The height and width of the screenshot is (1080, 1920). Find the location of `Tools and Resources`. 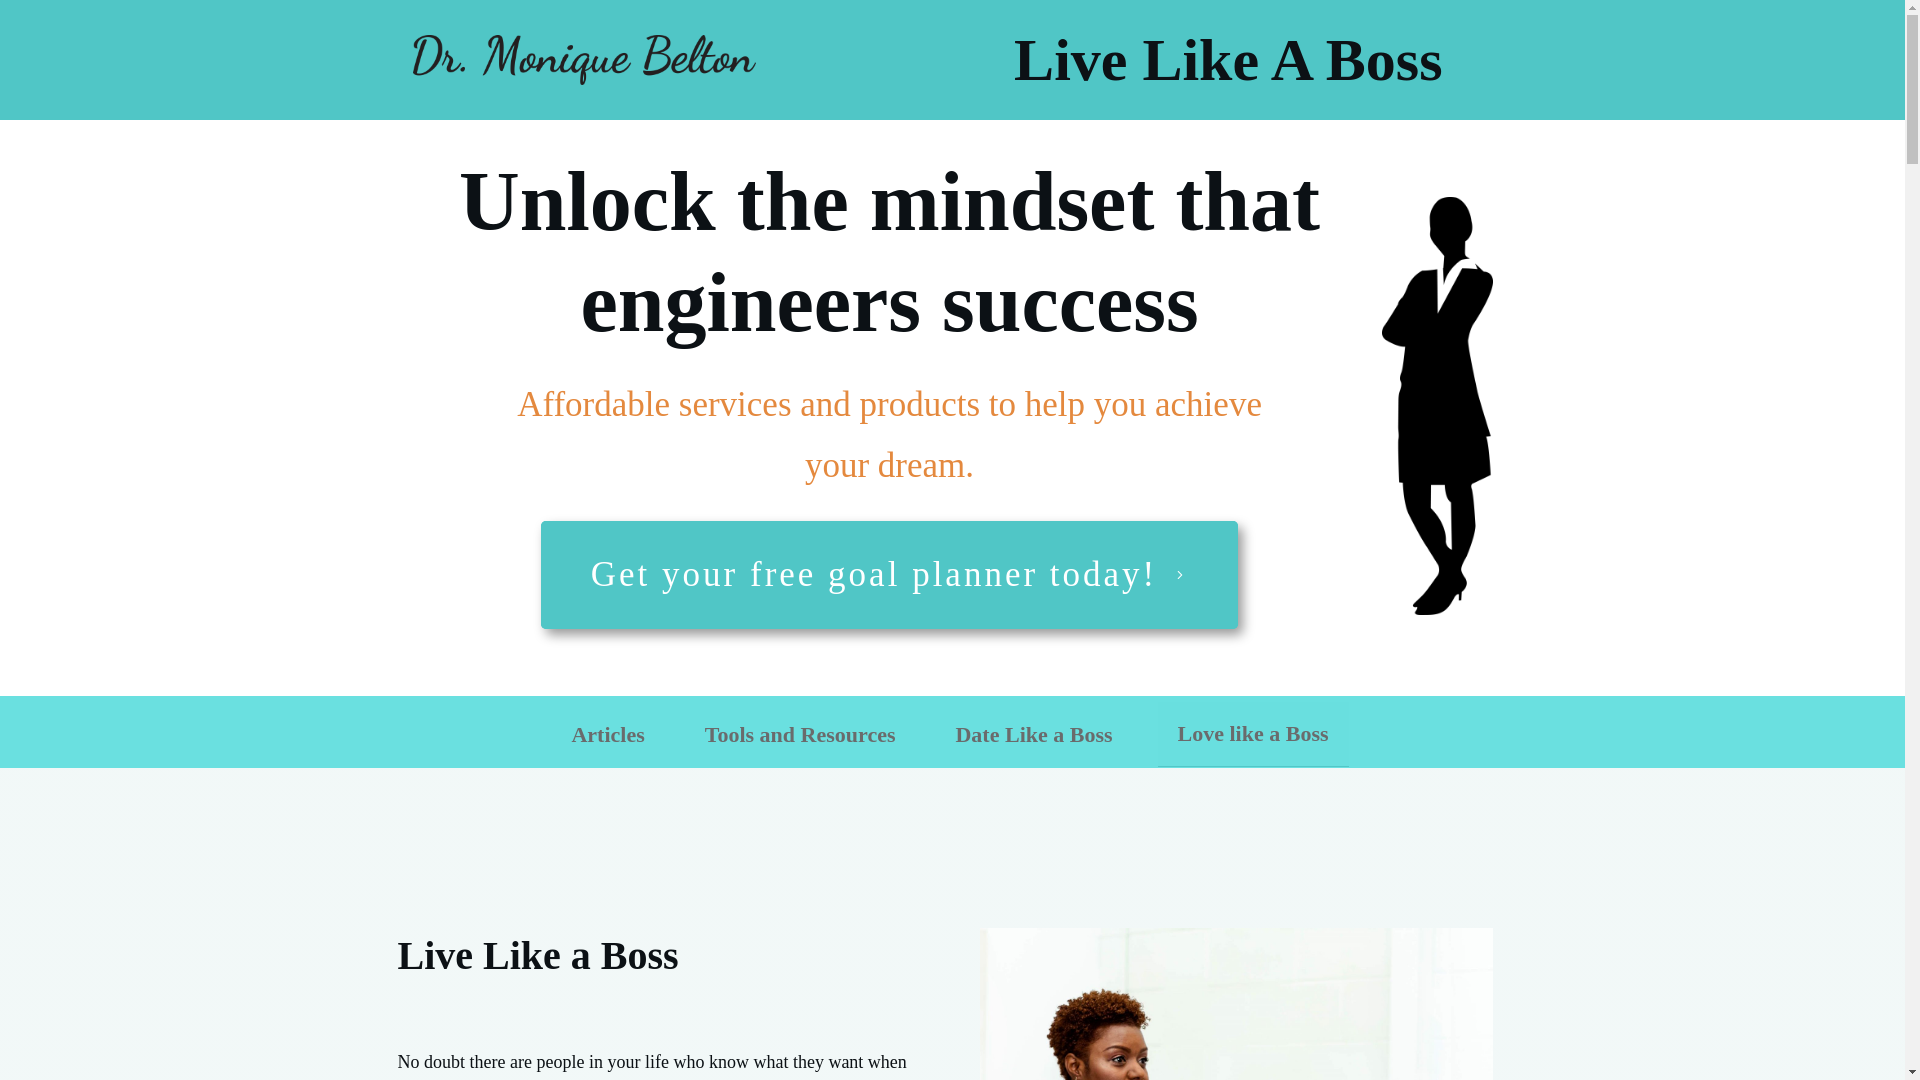

Tools and Resources is located at coordinates (800, 734).